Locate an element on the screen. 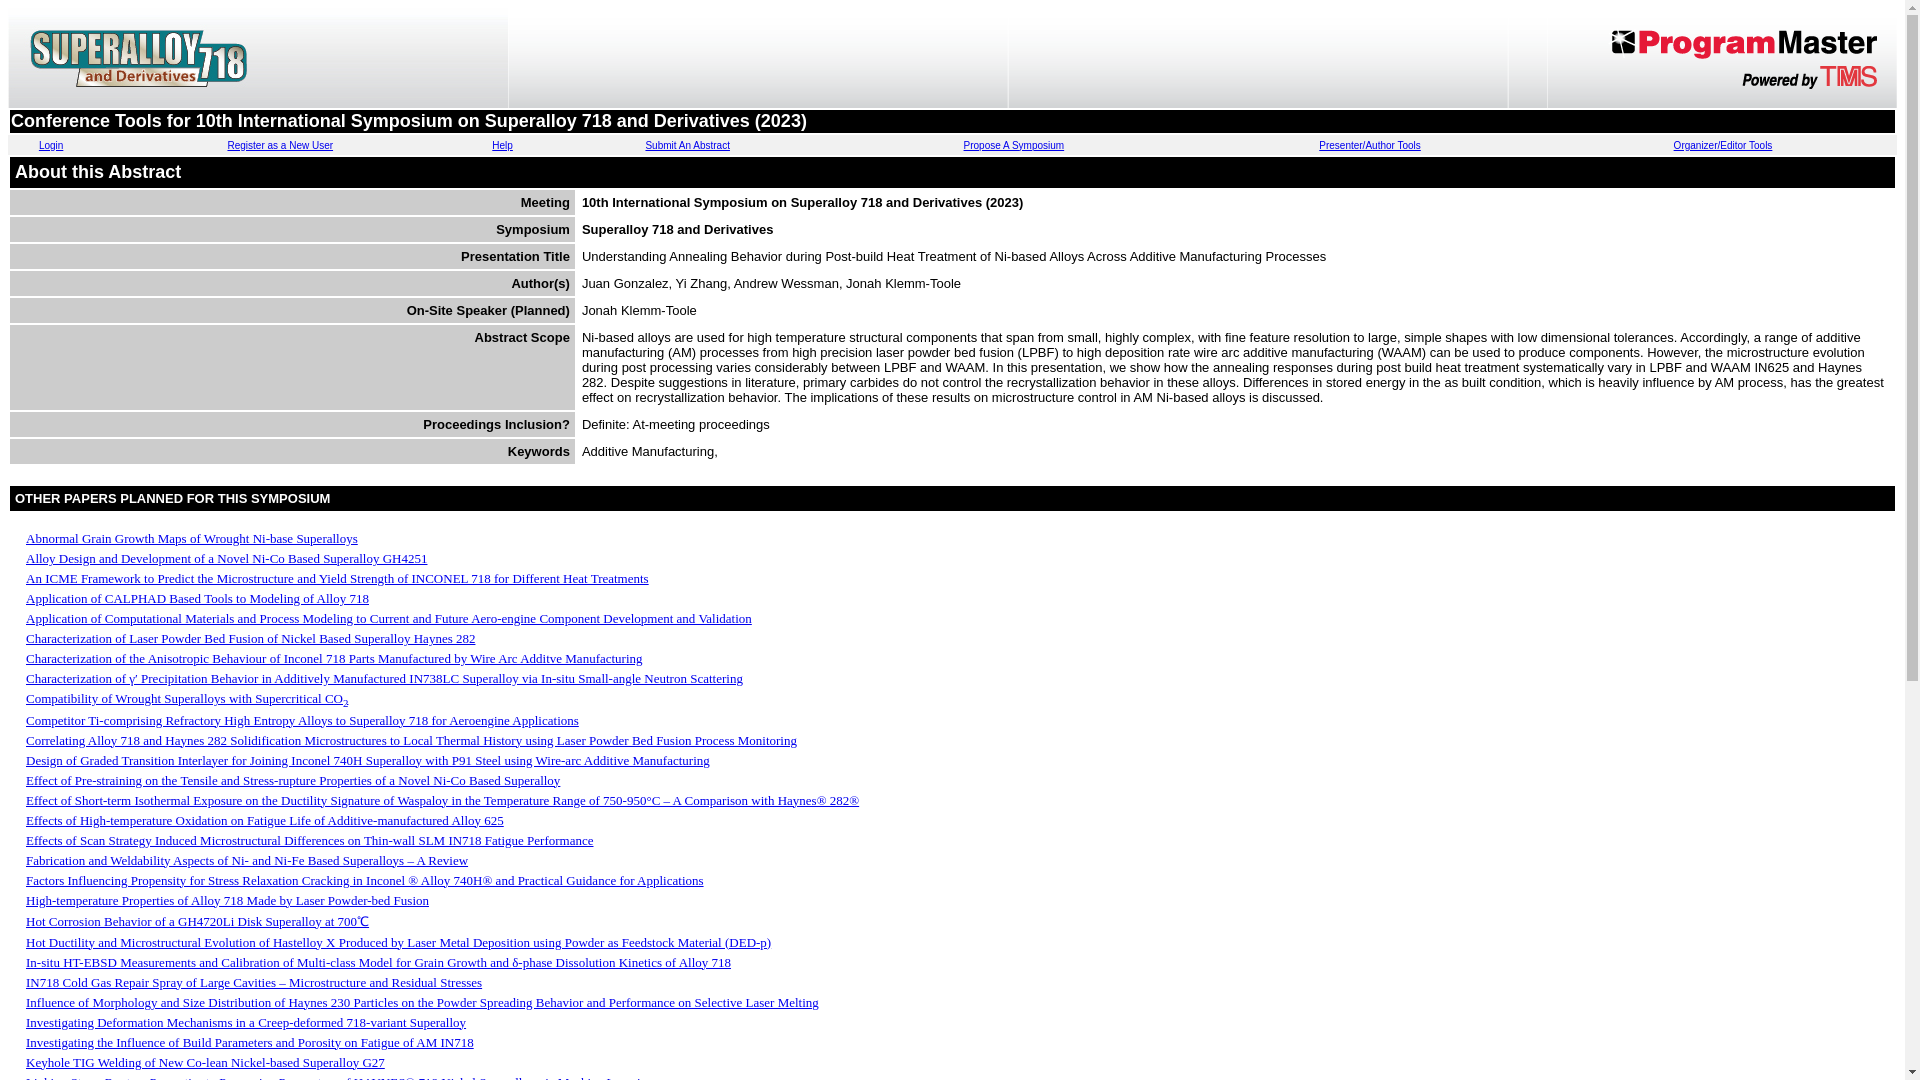  Application of CALPHAD Based Tools to Modeling of Alloy 718 is located at coordinates (197, 598).